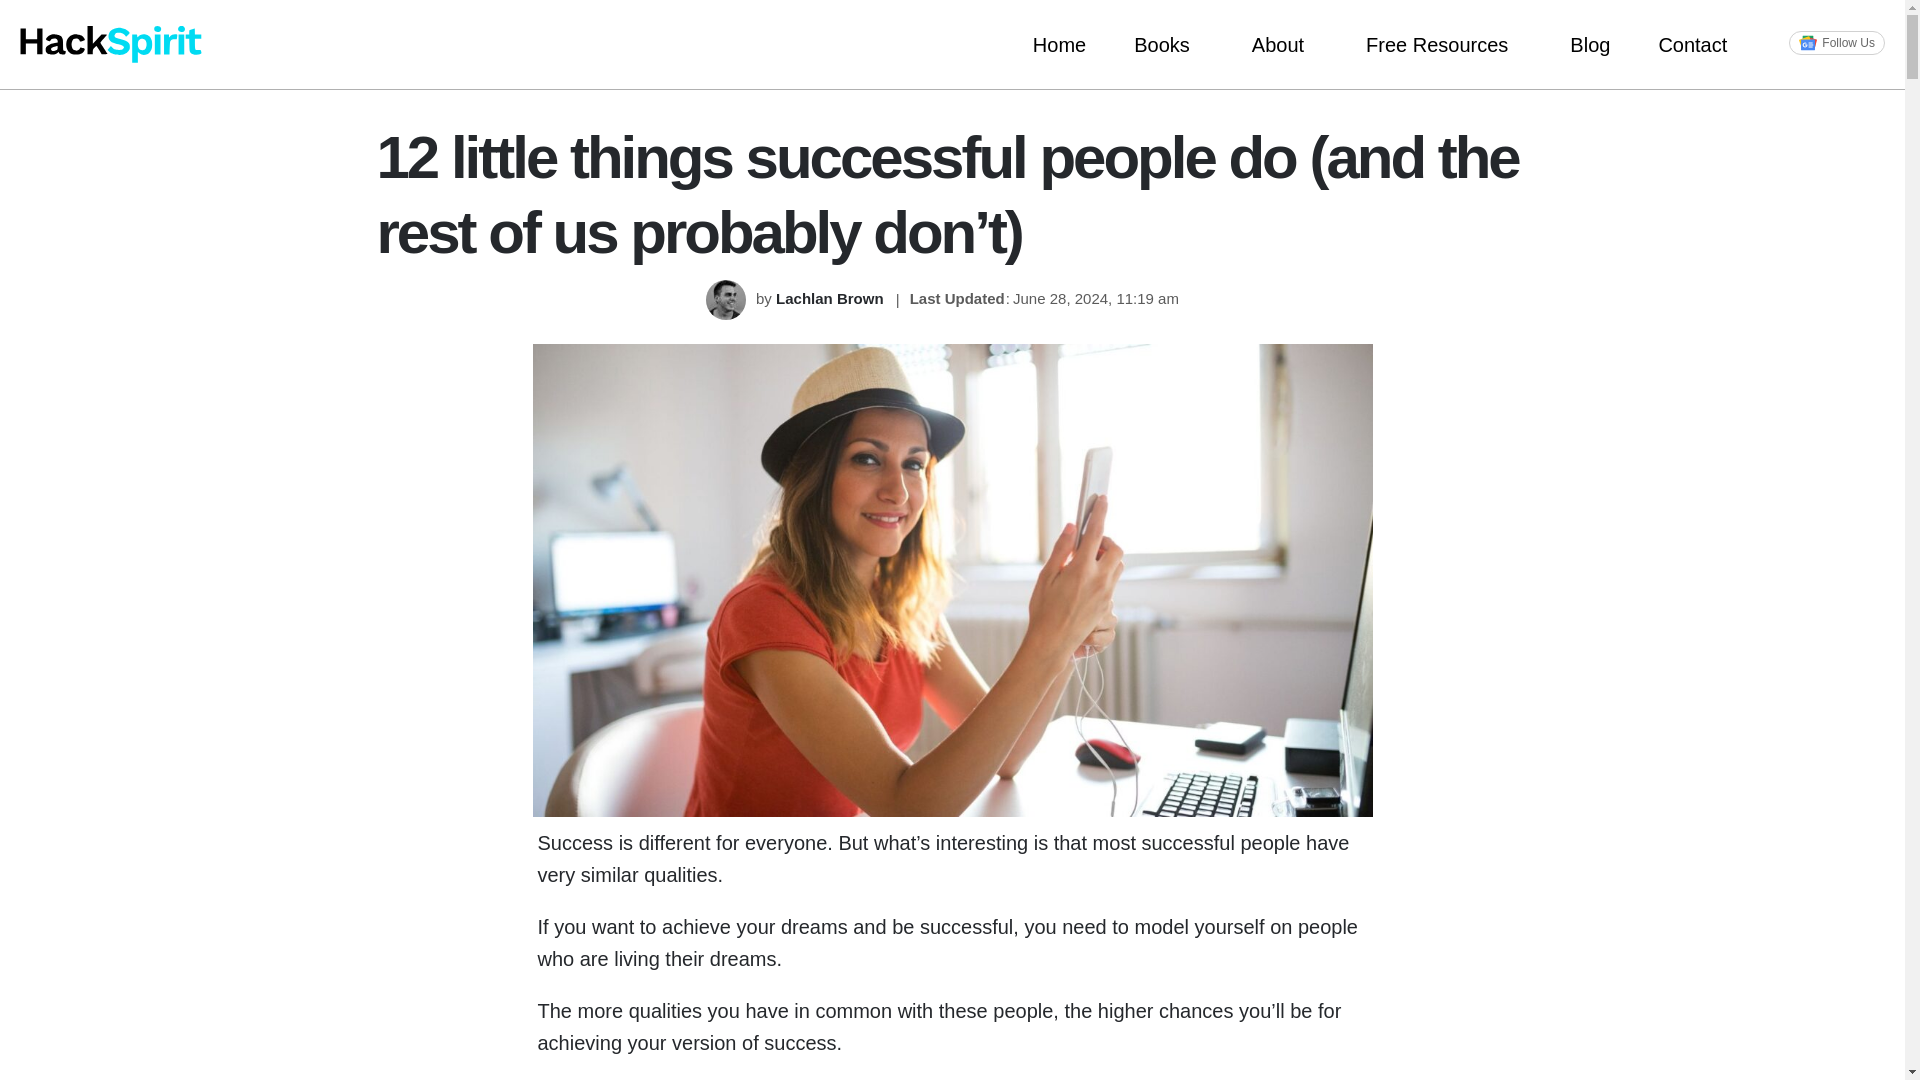  I want to click on Blog, so click(1589, 44).